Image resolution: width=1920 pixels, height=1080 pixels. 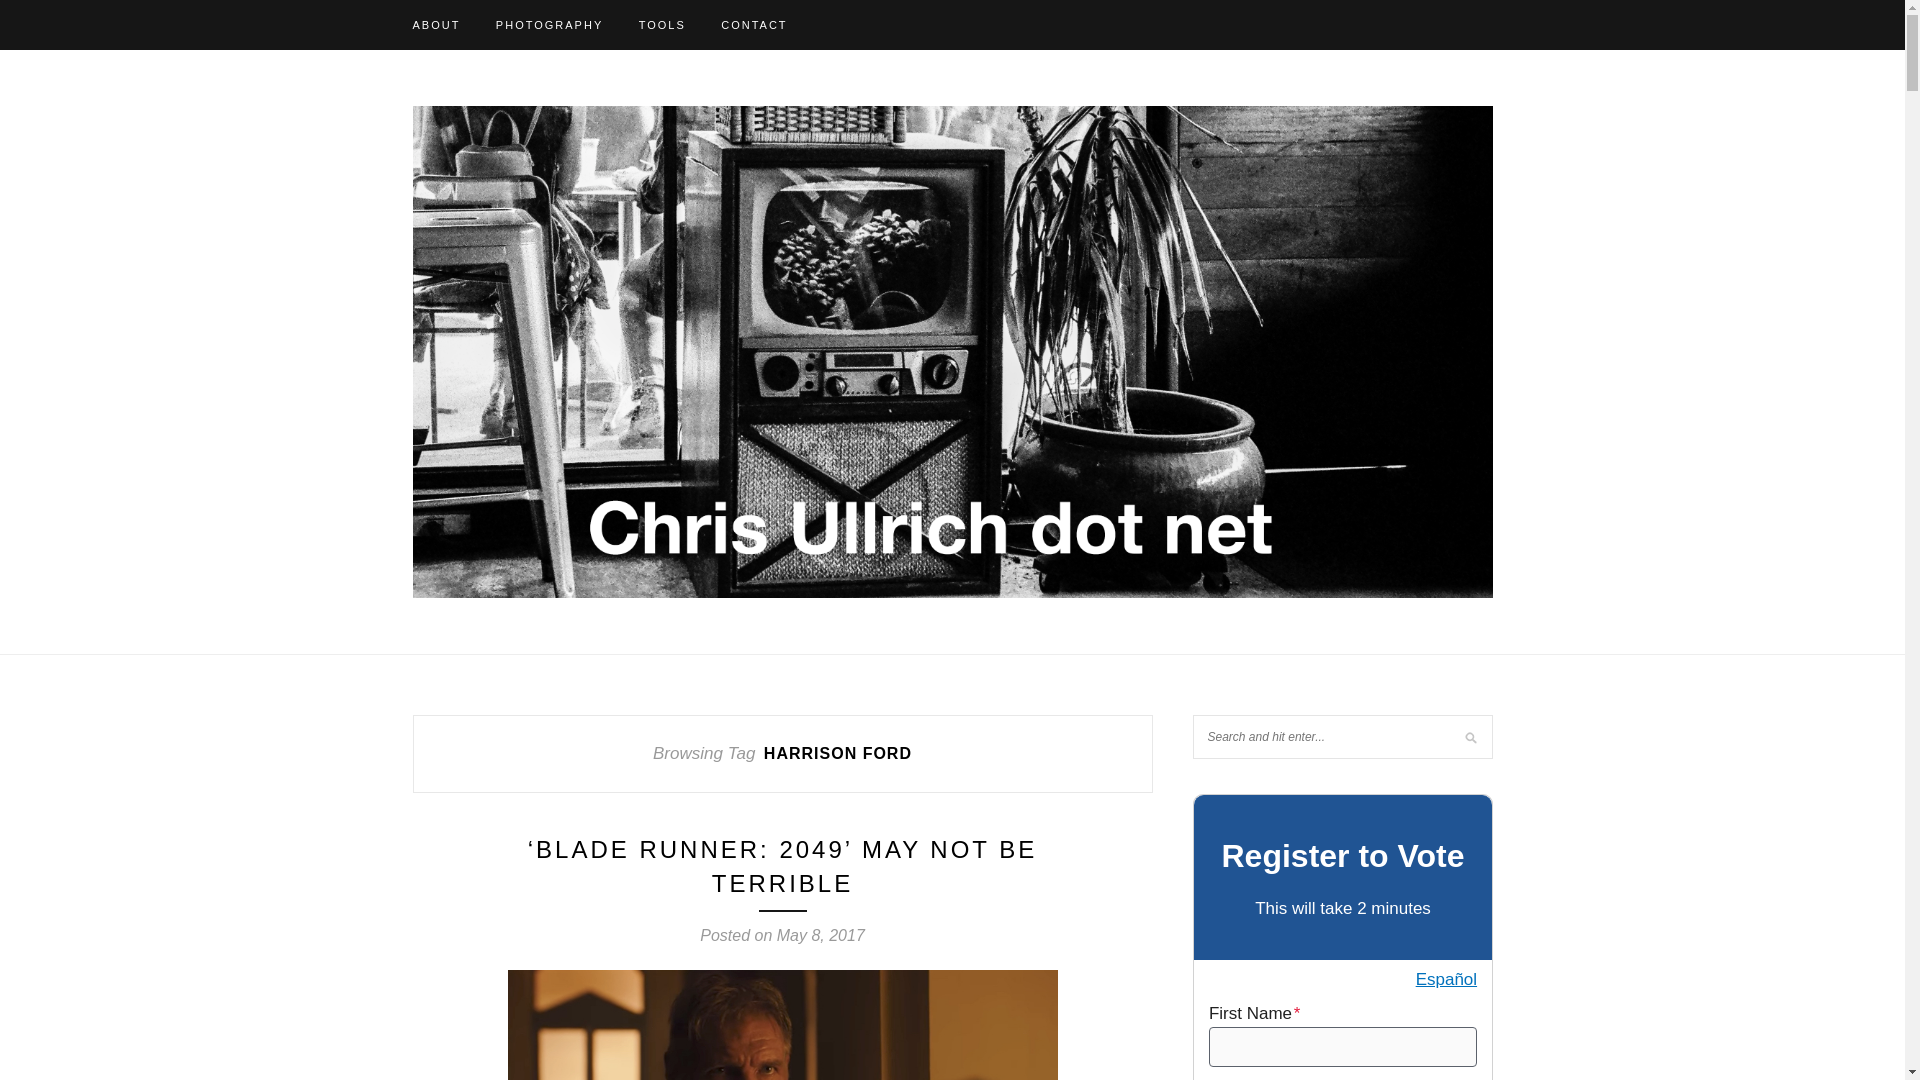 I want to click on TOOLS, so click(x=662, y=24).